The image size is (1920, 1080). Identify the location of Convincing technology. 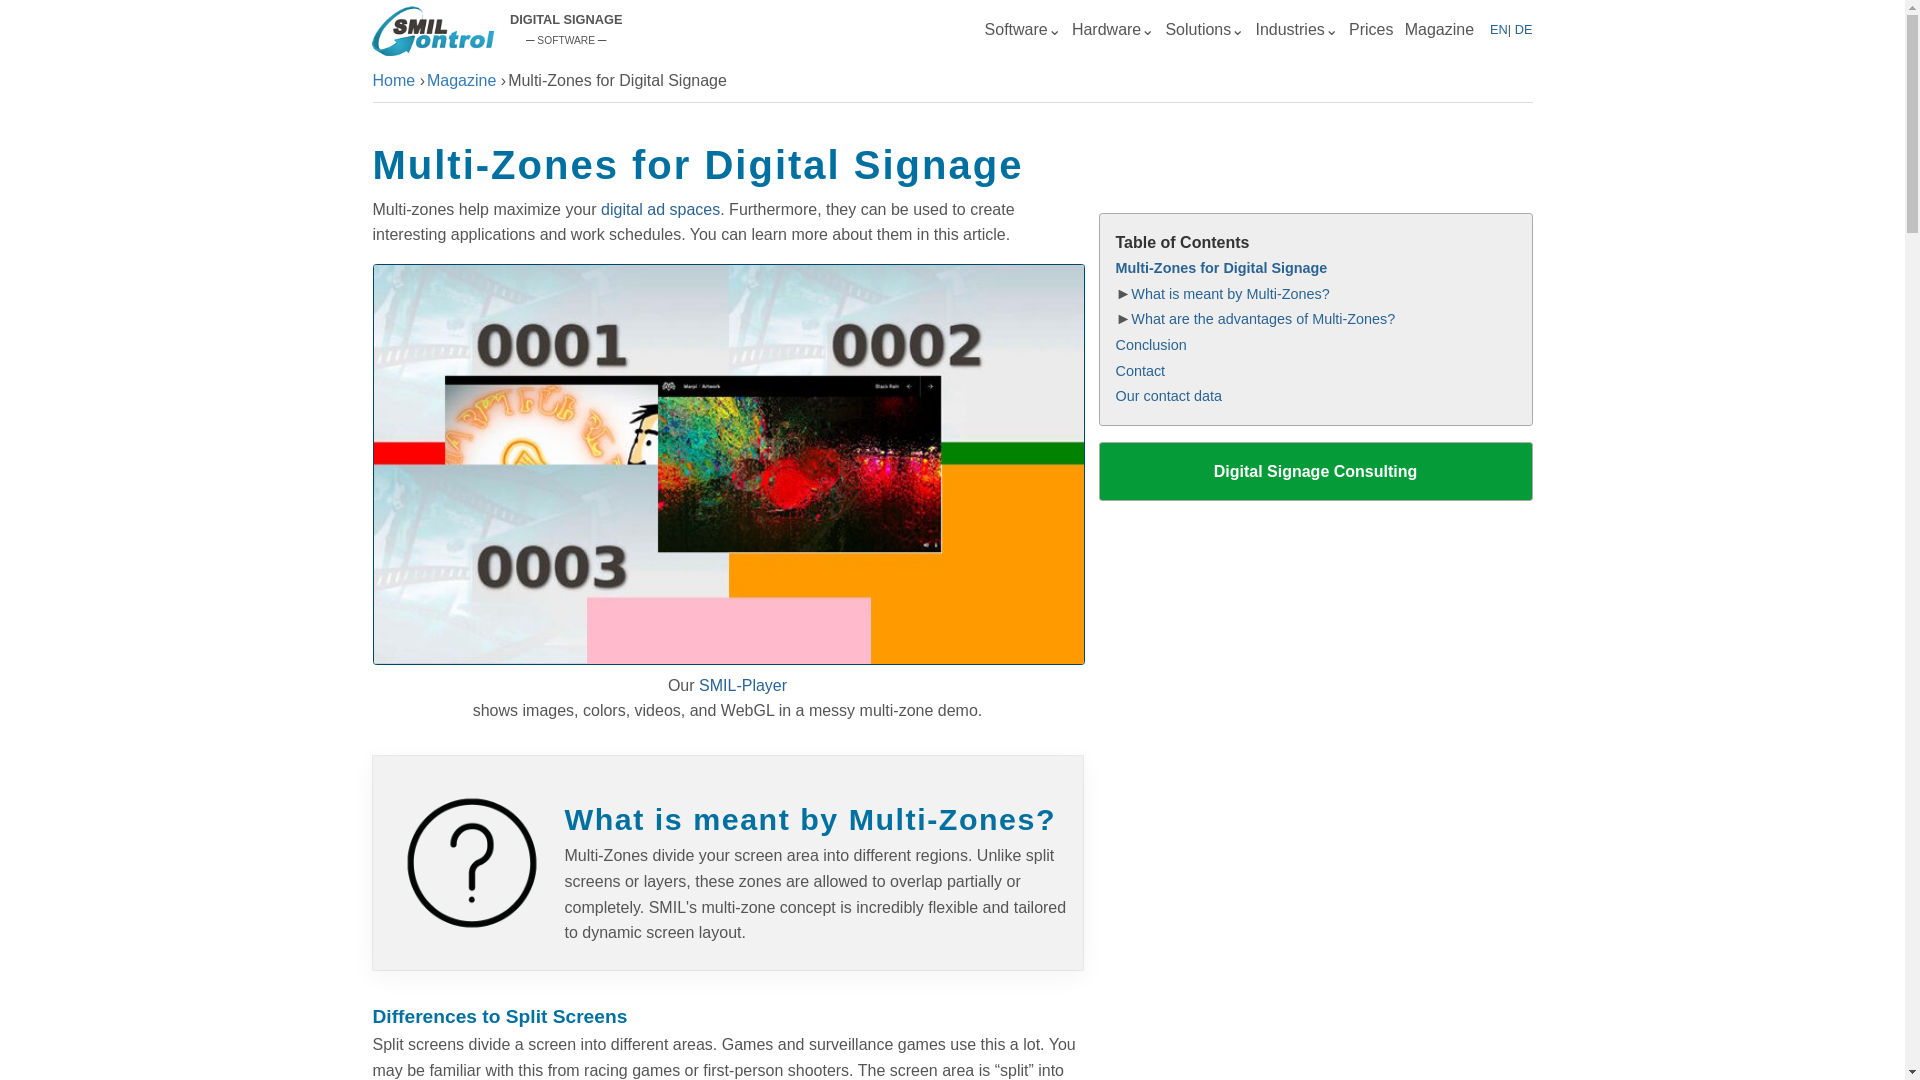
(1022, 29).